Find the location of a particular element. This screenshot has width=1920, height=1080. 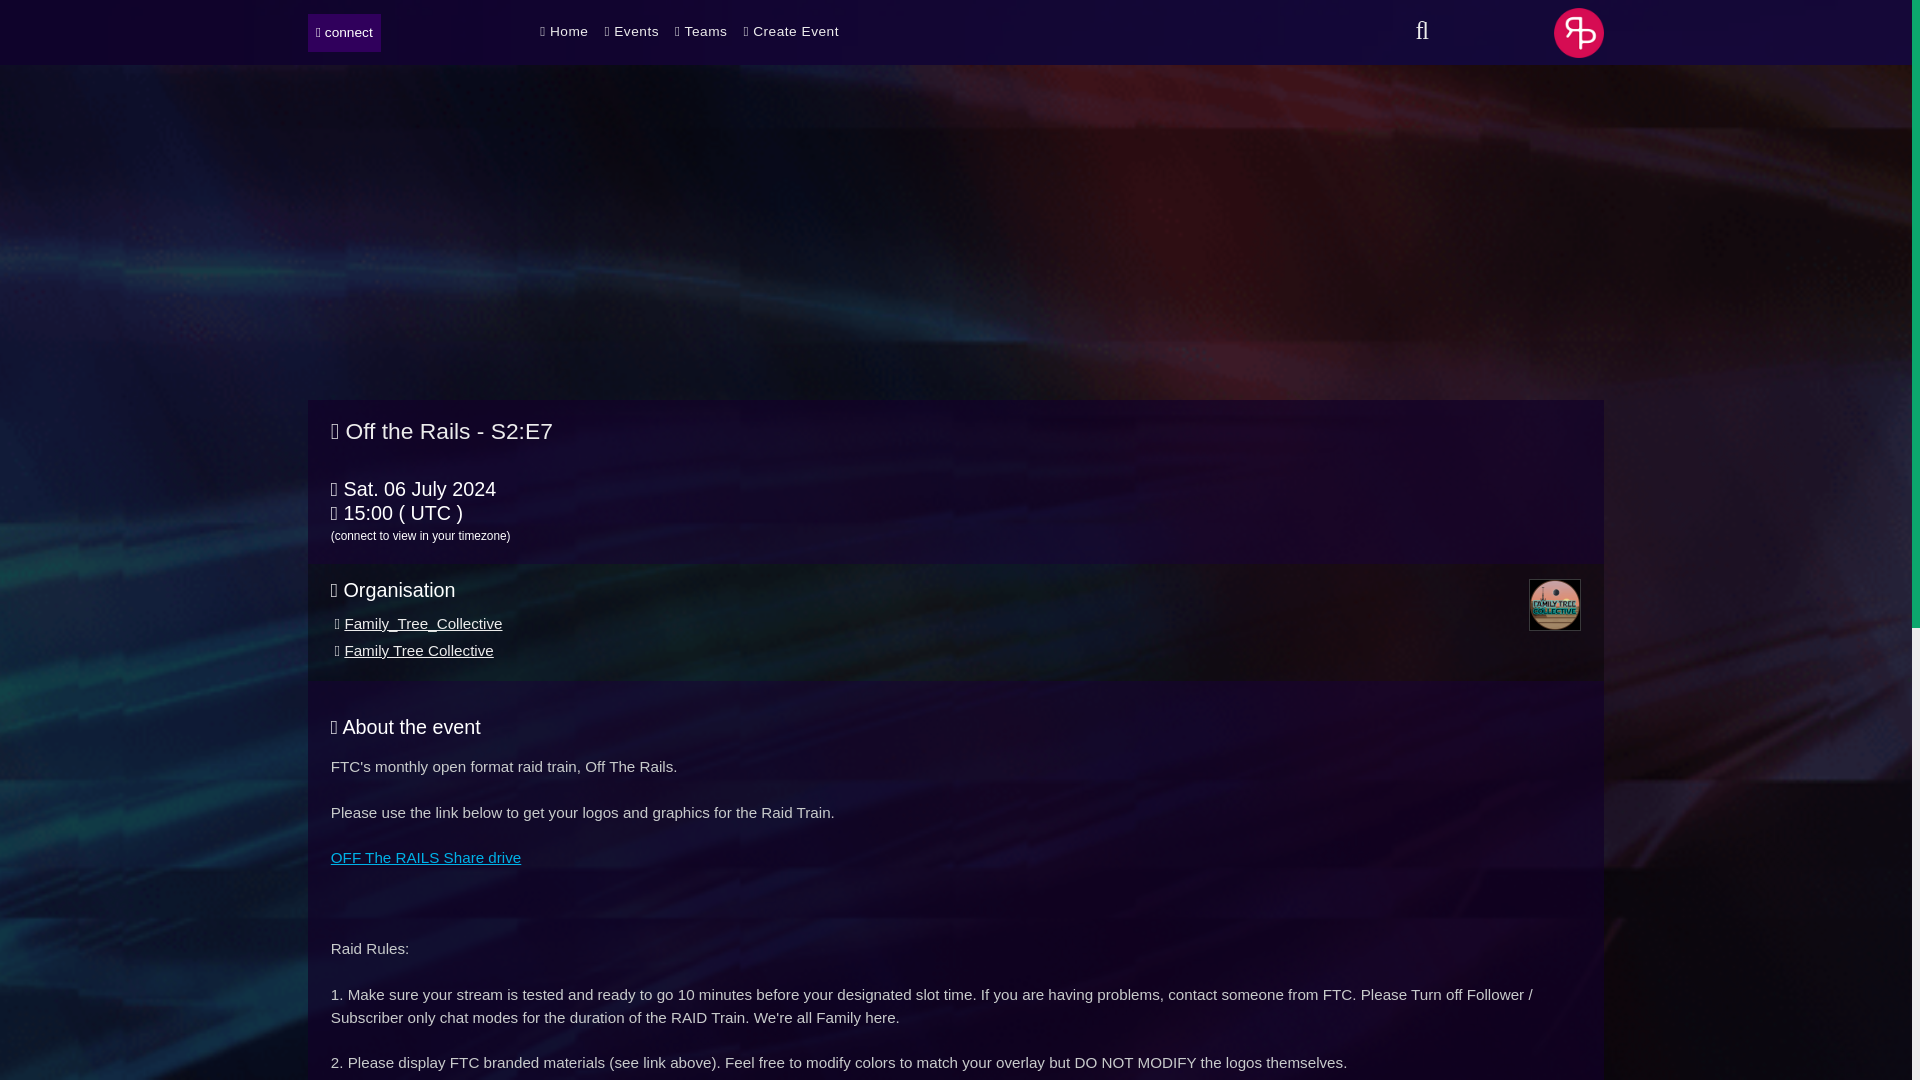

Family Tree Collective is located at coordinates (418, 650).